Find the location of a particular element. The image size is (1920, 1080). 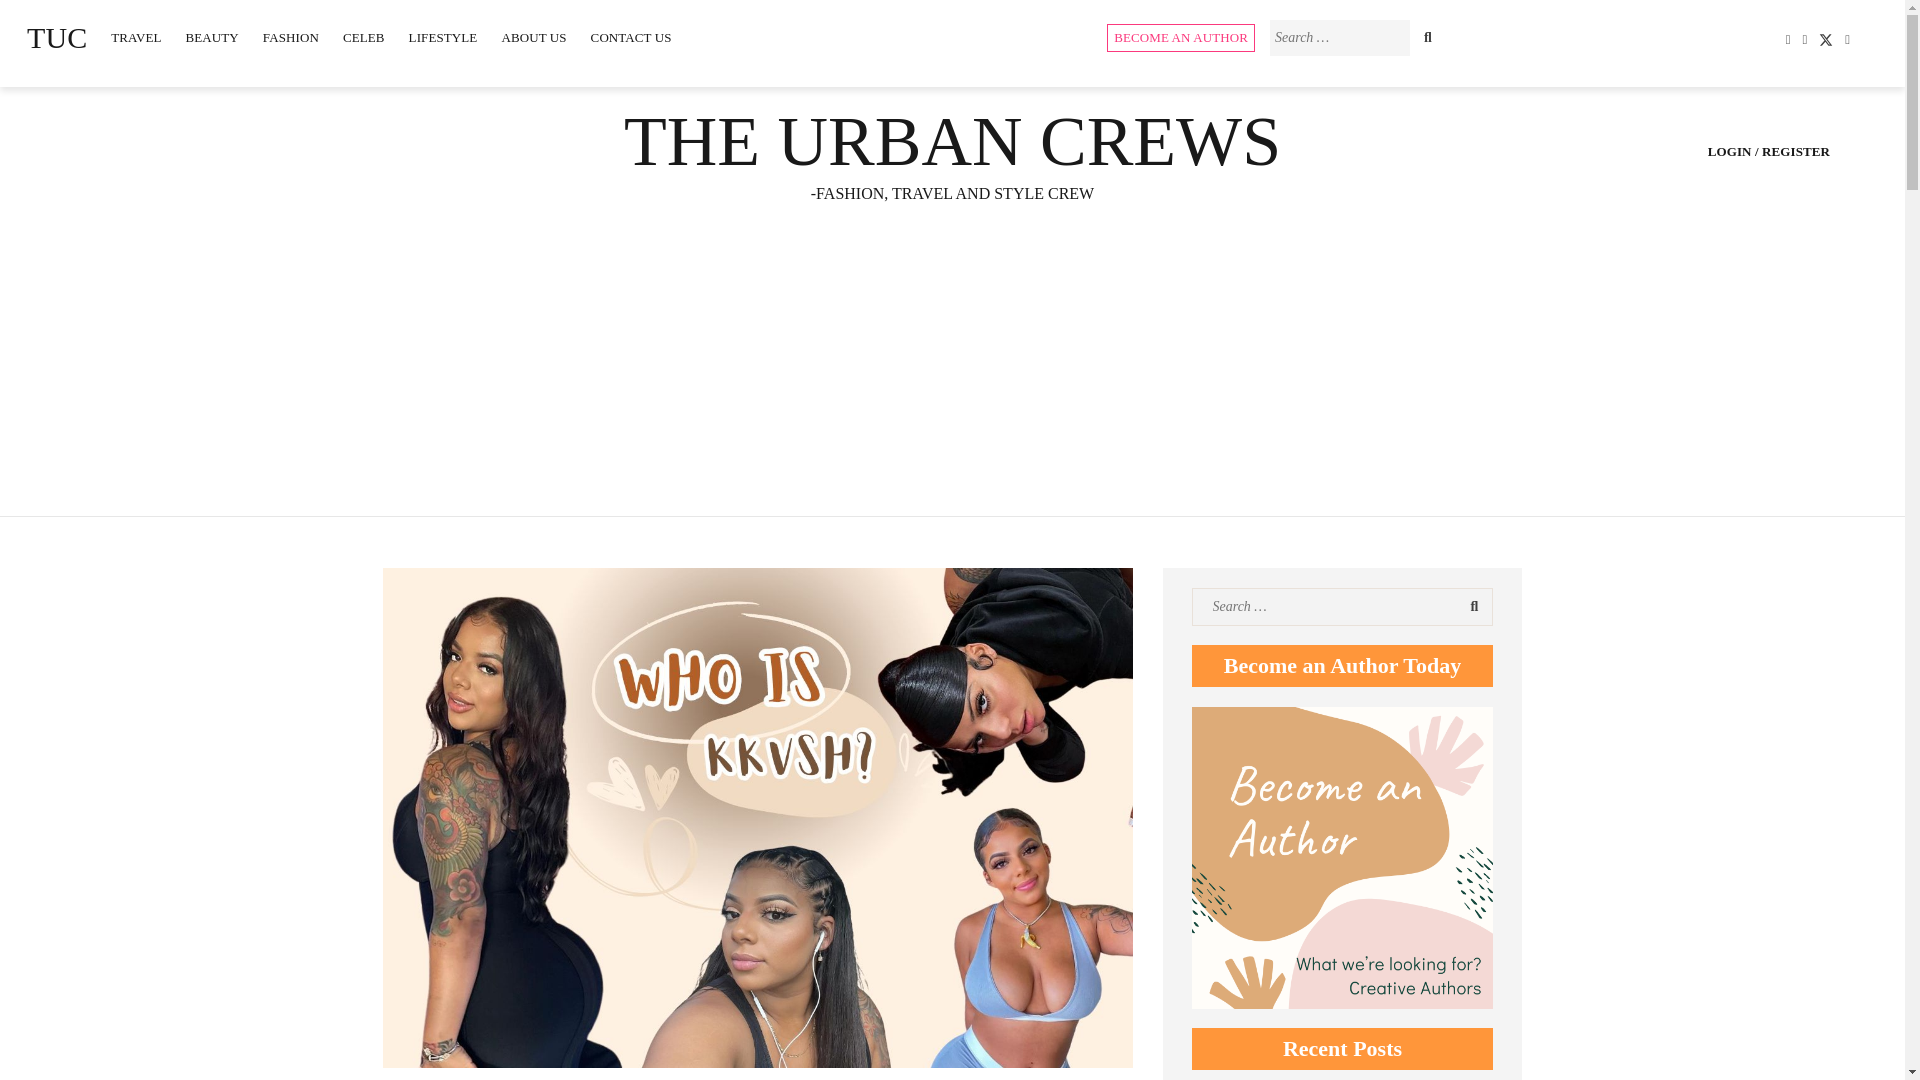

CELEB is located at coordinates (364, 38).